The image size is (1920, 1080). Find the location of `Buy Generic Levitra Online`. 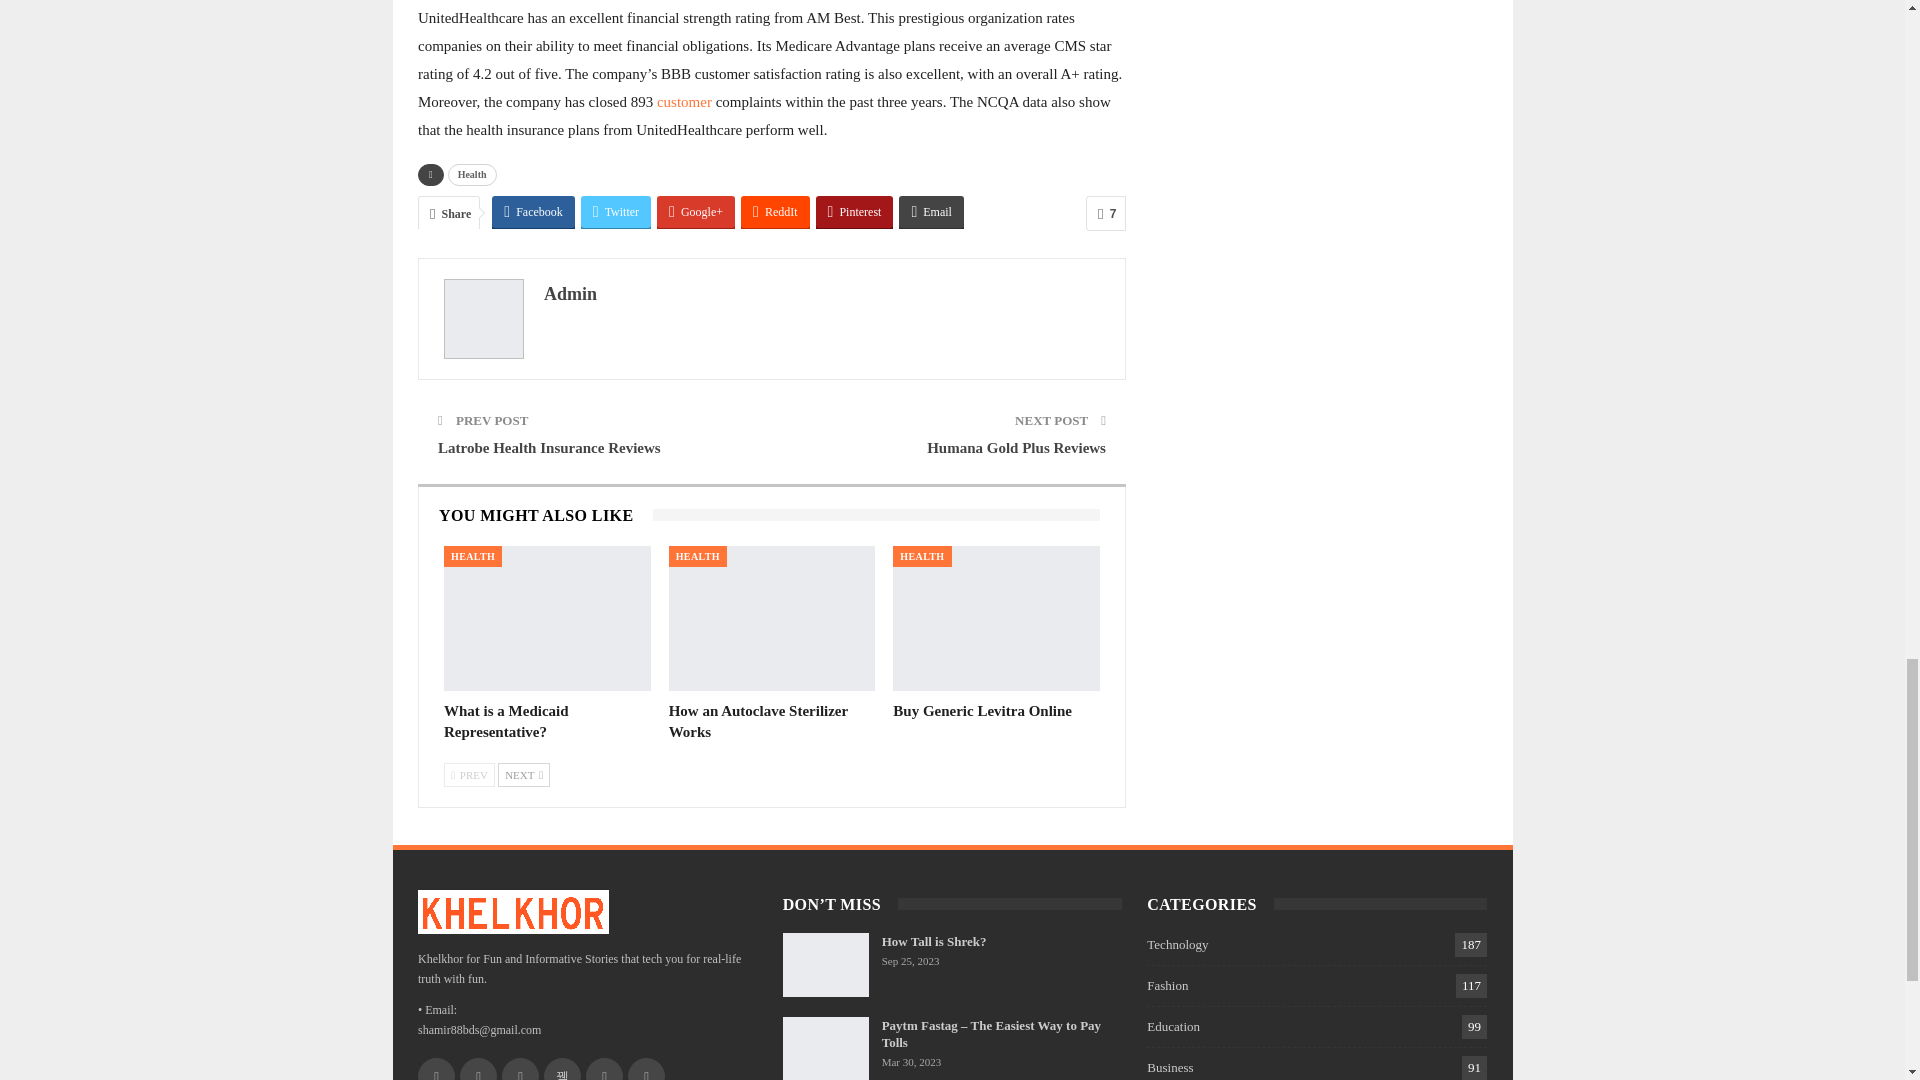

Buy Generic Levitra Online is located at coordinates (996, 618).